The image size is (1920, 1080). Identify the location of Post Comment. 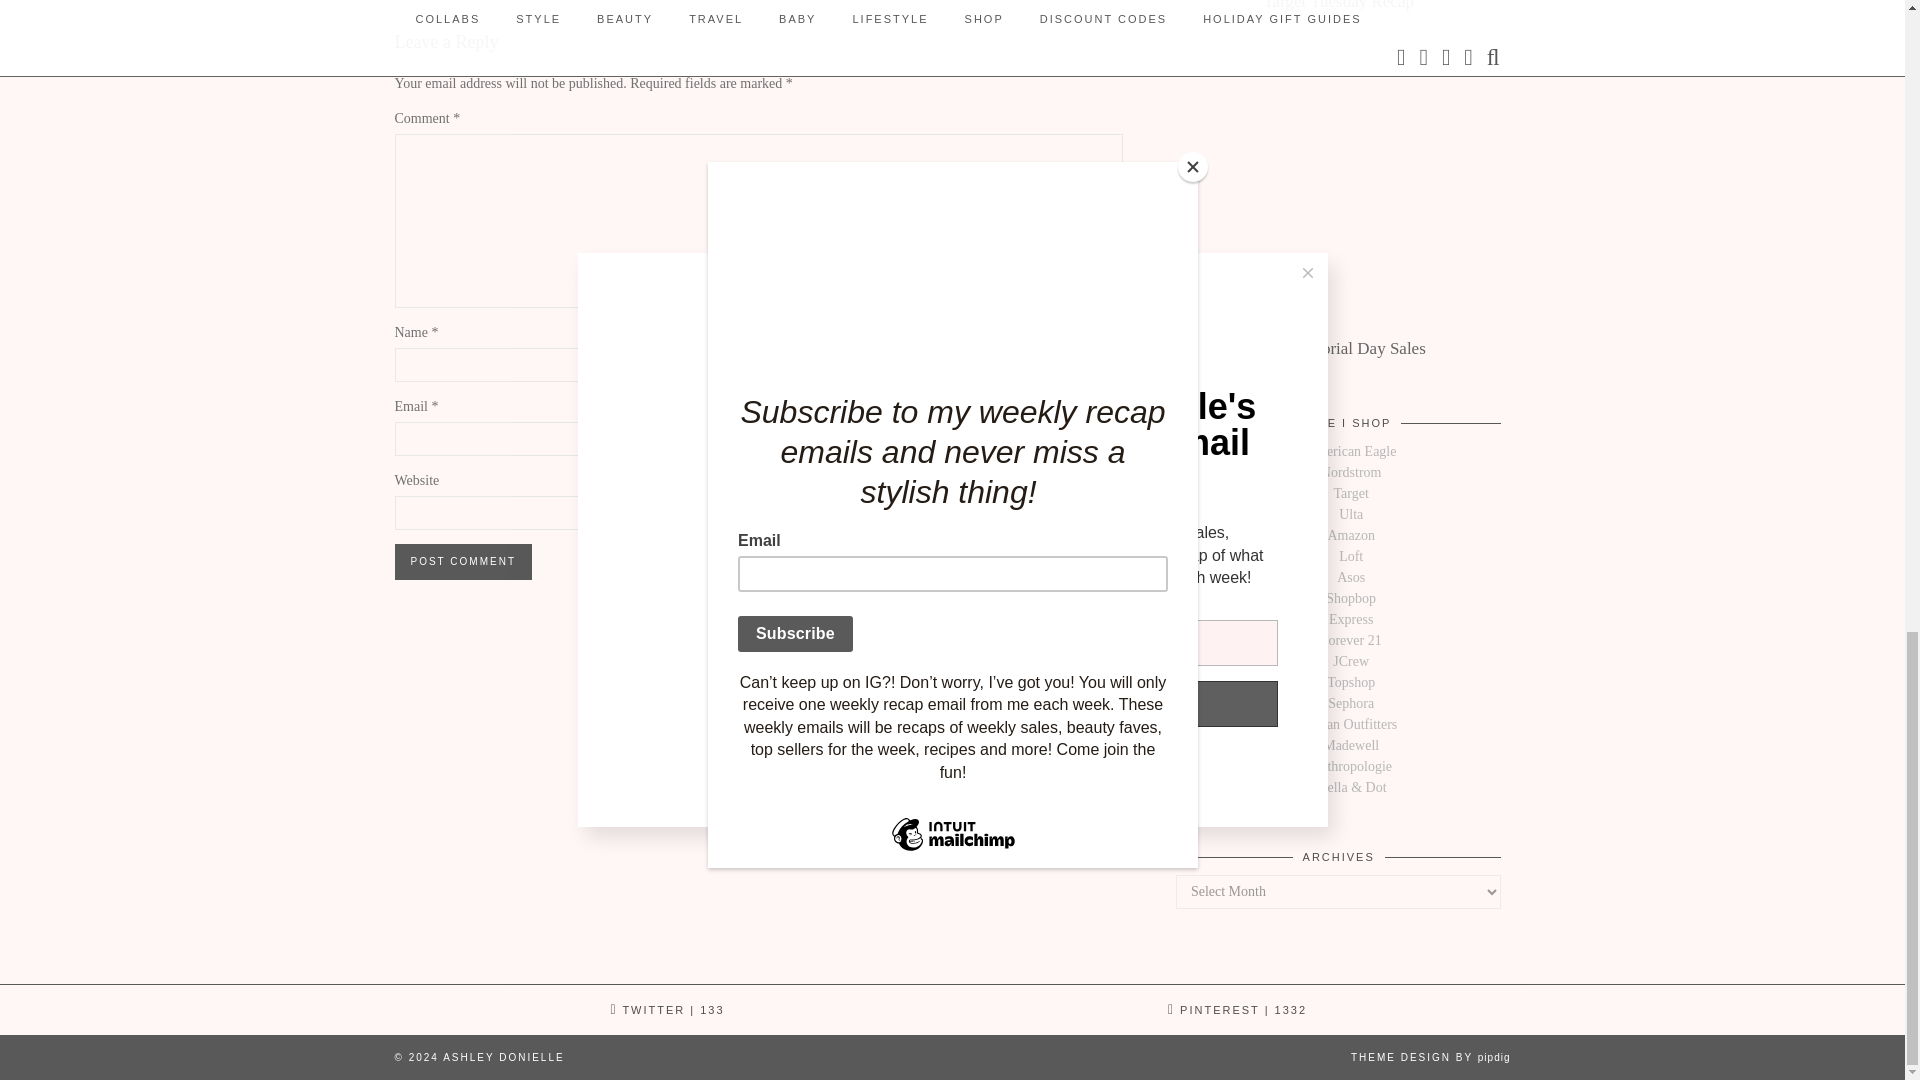
(462, 562).